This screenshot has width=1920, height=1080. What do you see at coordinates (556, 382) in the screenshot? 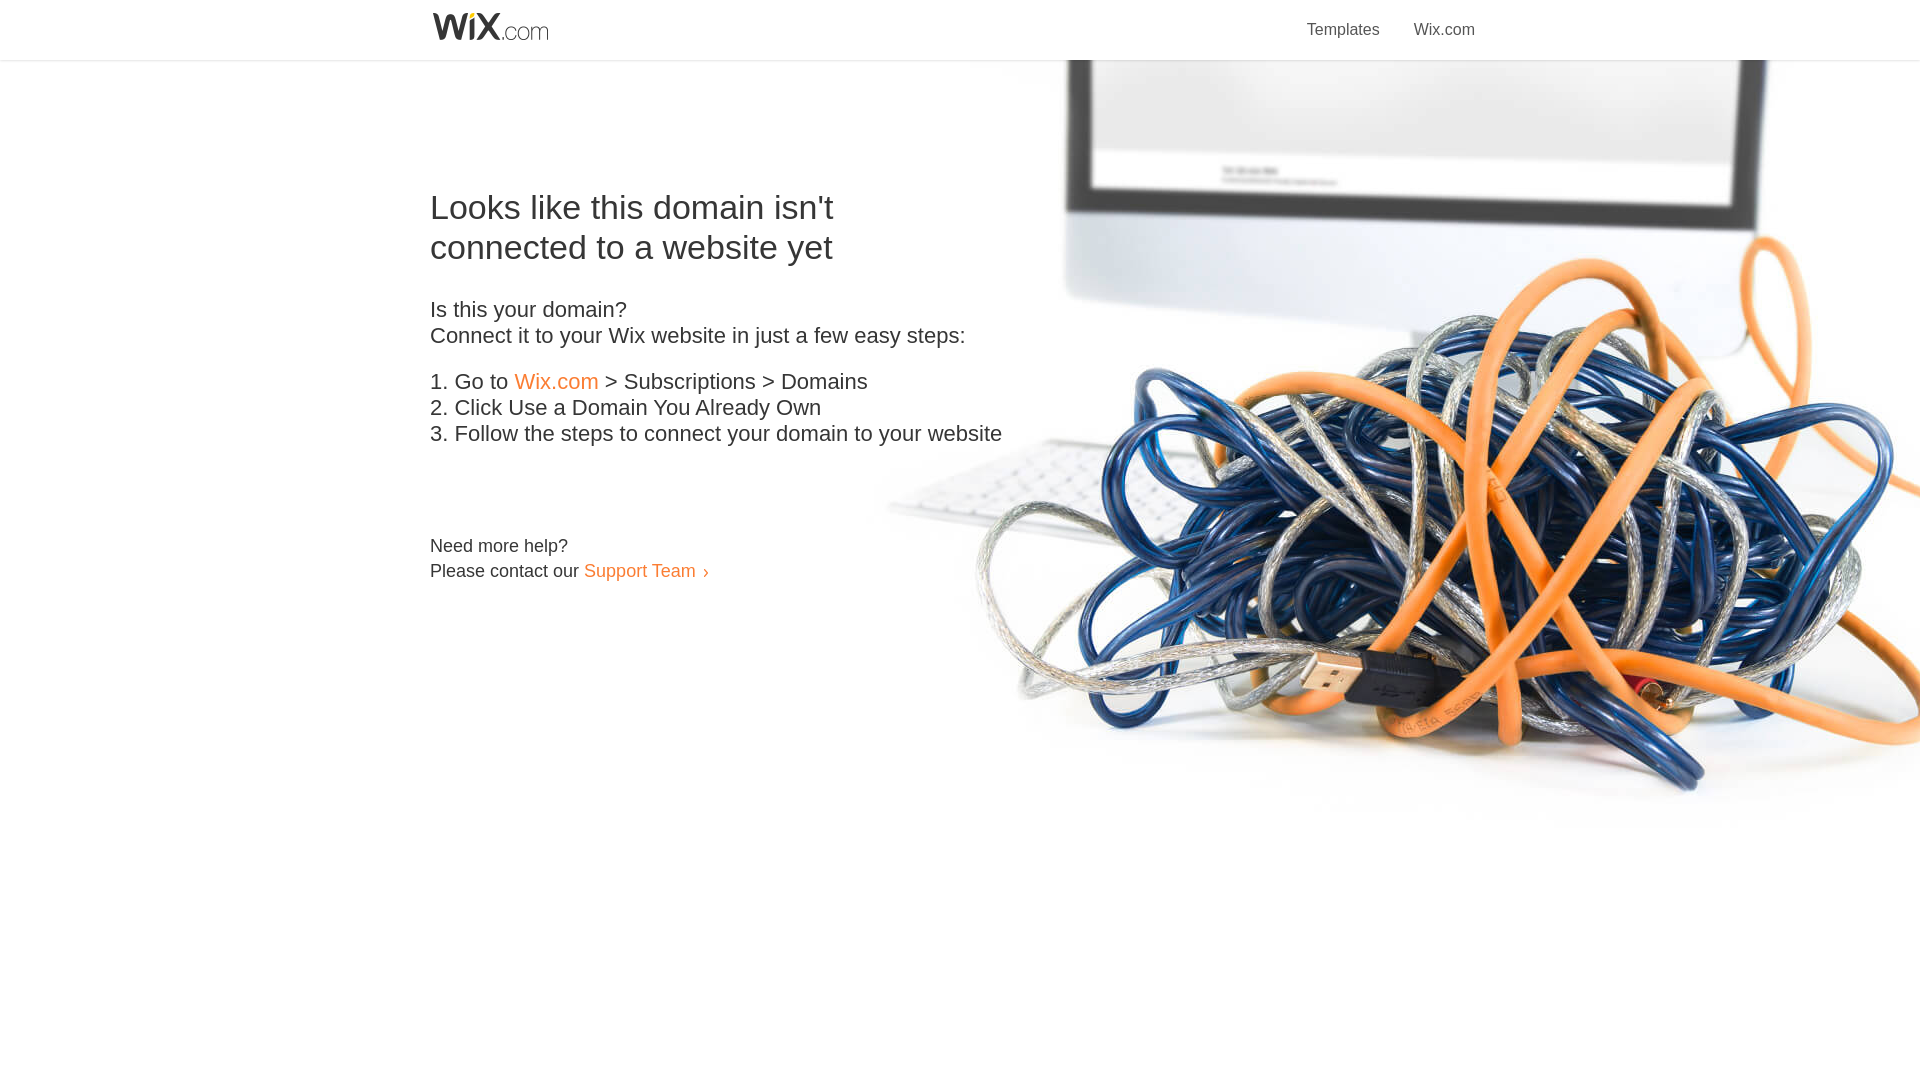
I see `Wix.com` at bounding box center [556, 382].